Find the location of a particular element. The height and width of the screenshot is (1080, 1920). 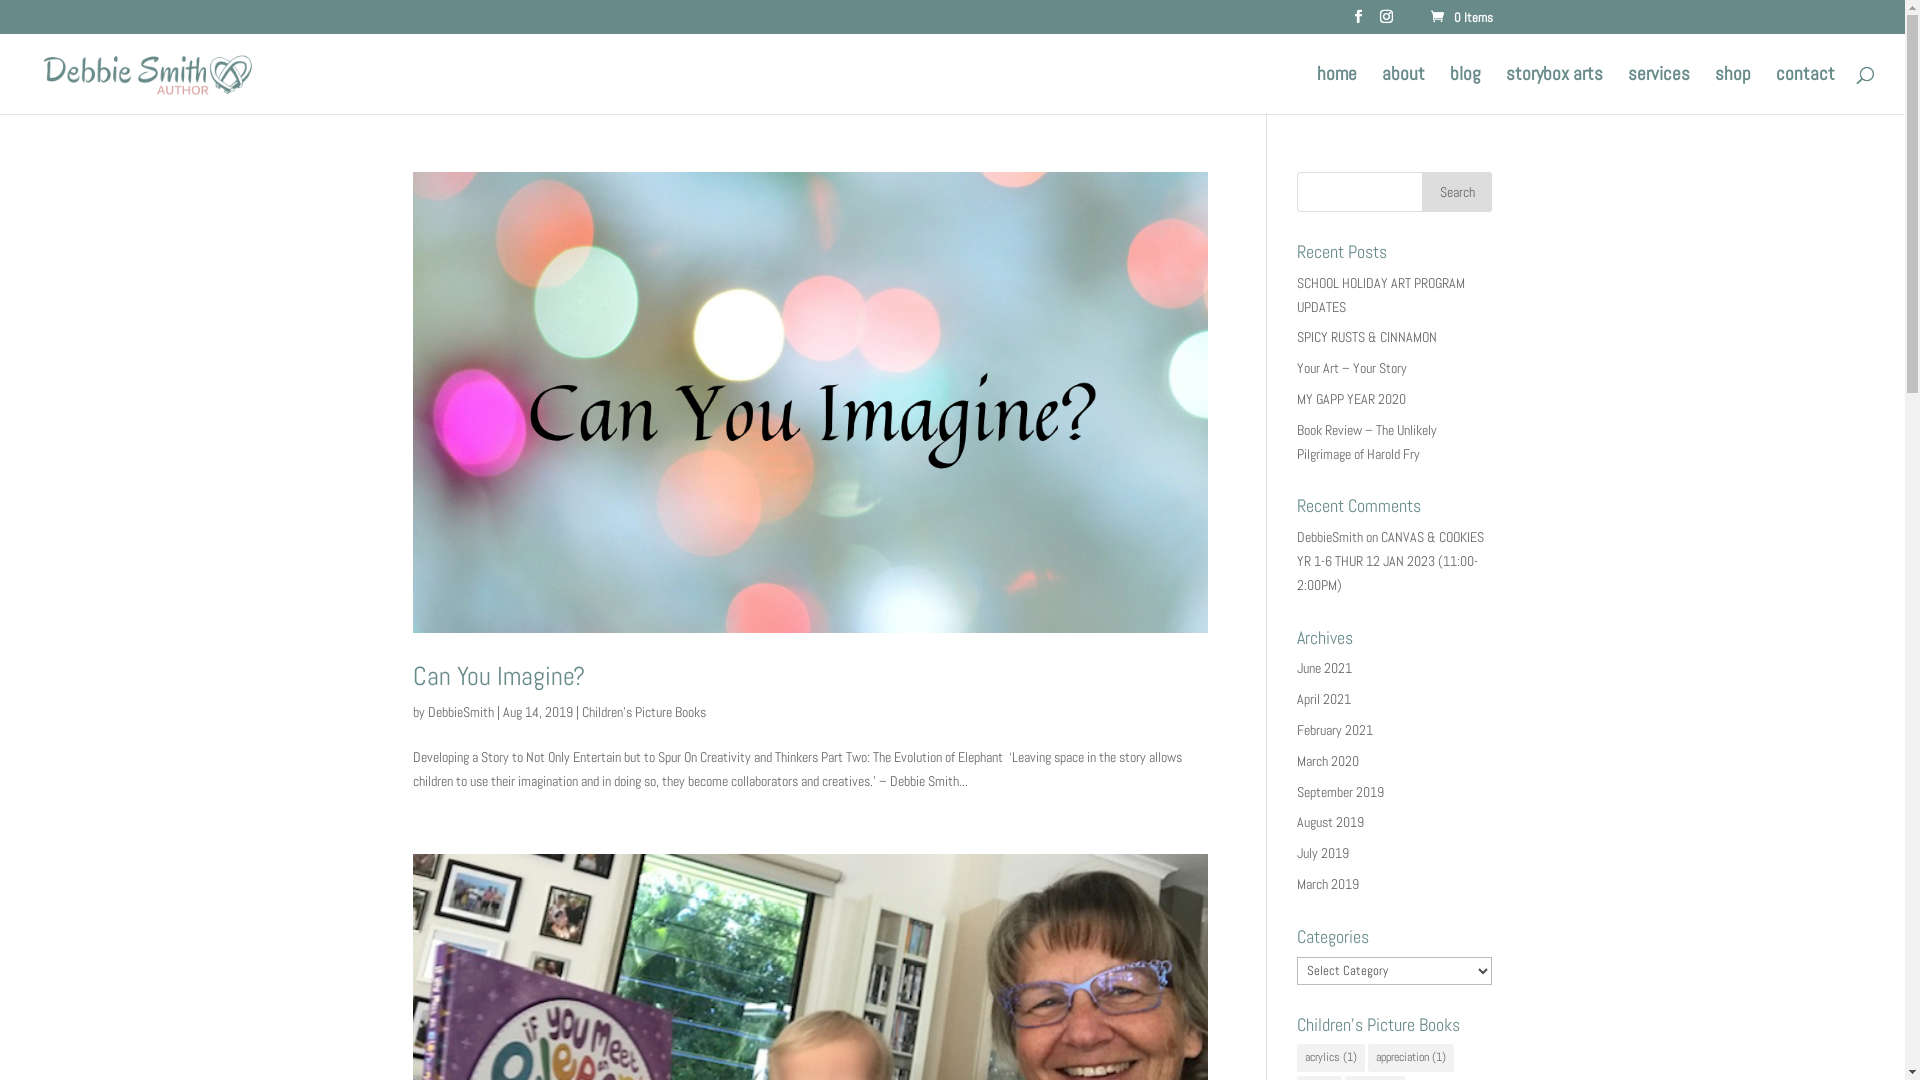

September 2019 is located at coordinates (1340, 792).